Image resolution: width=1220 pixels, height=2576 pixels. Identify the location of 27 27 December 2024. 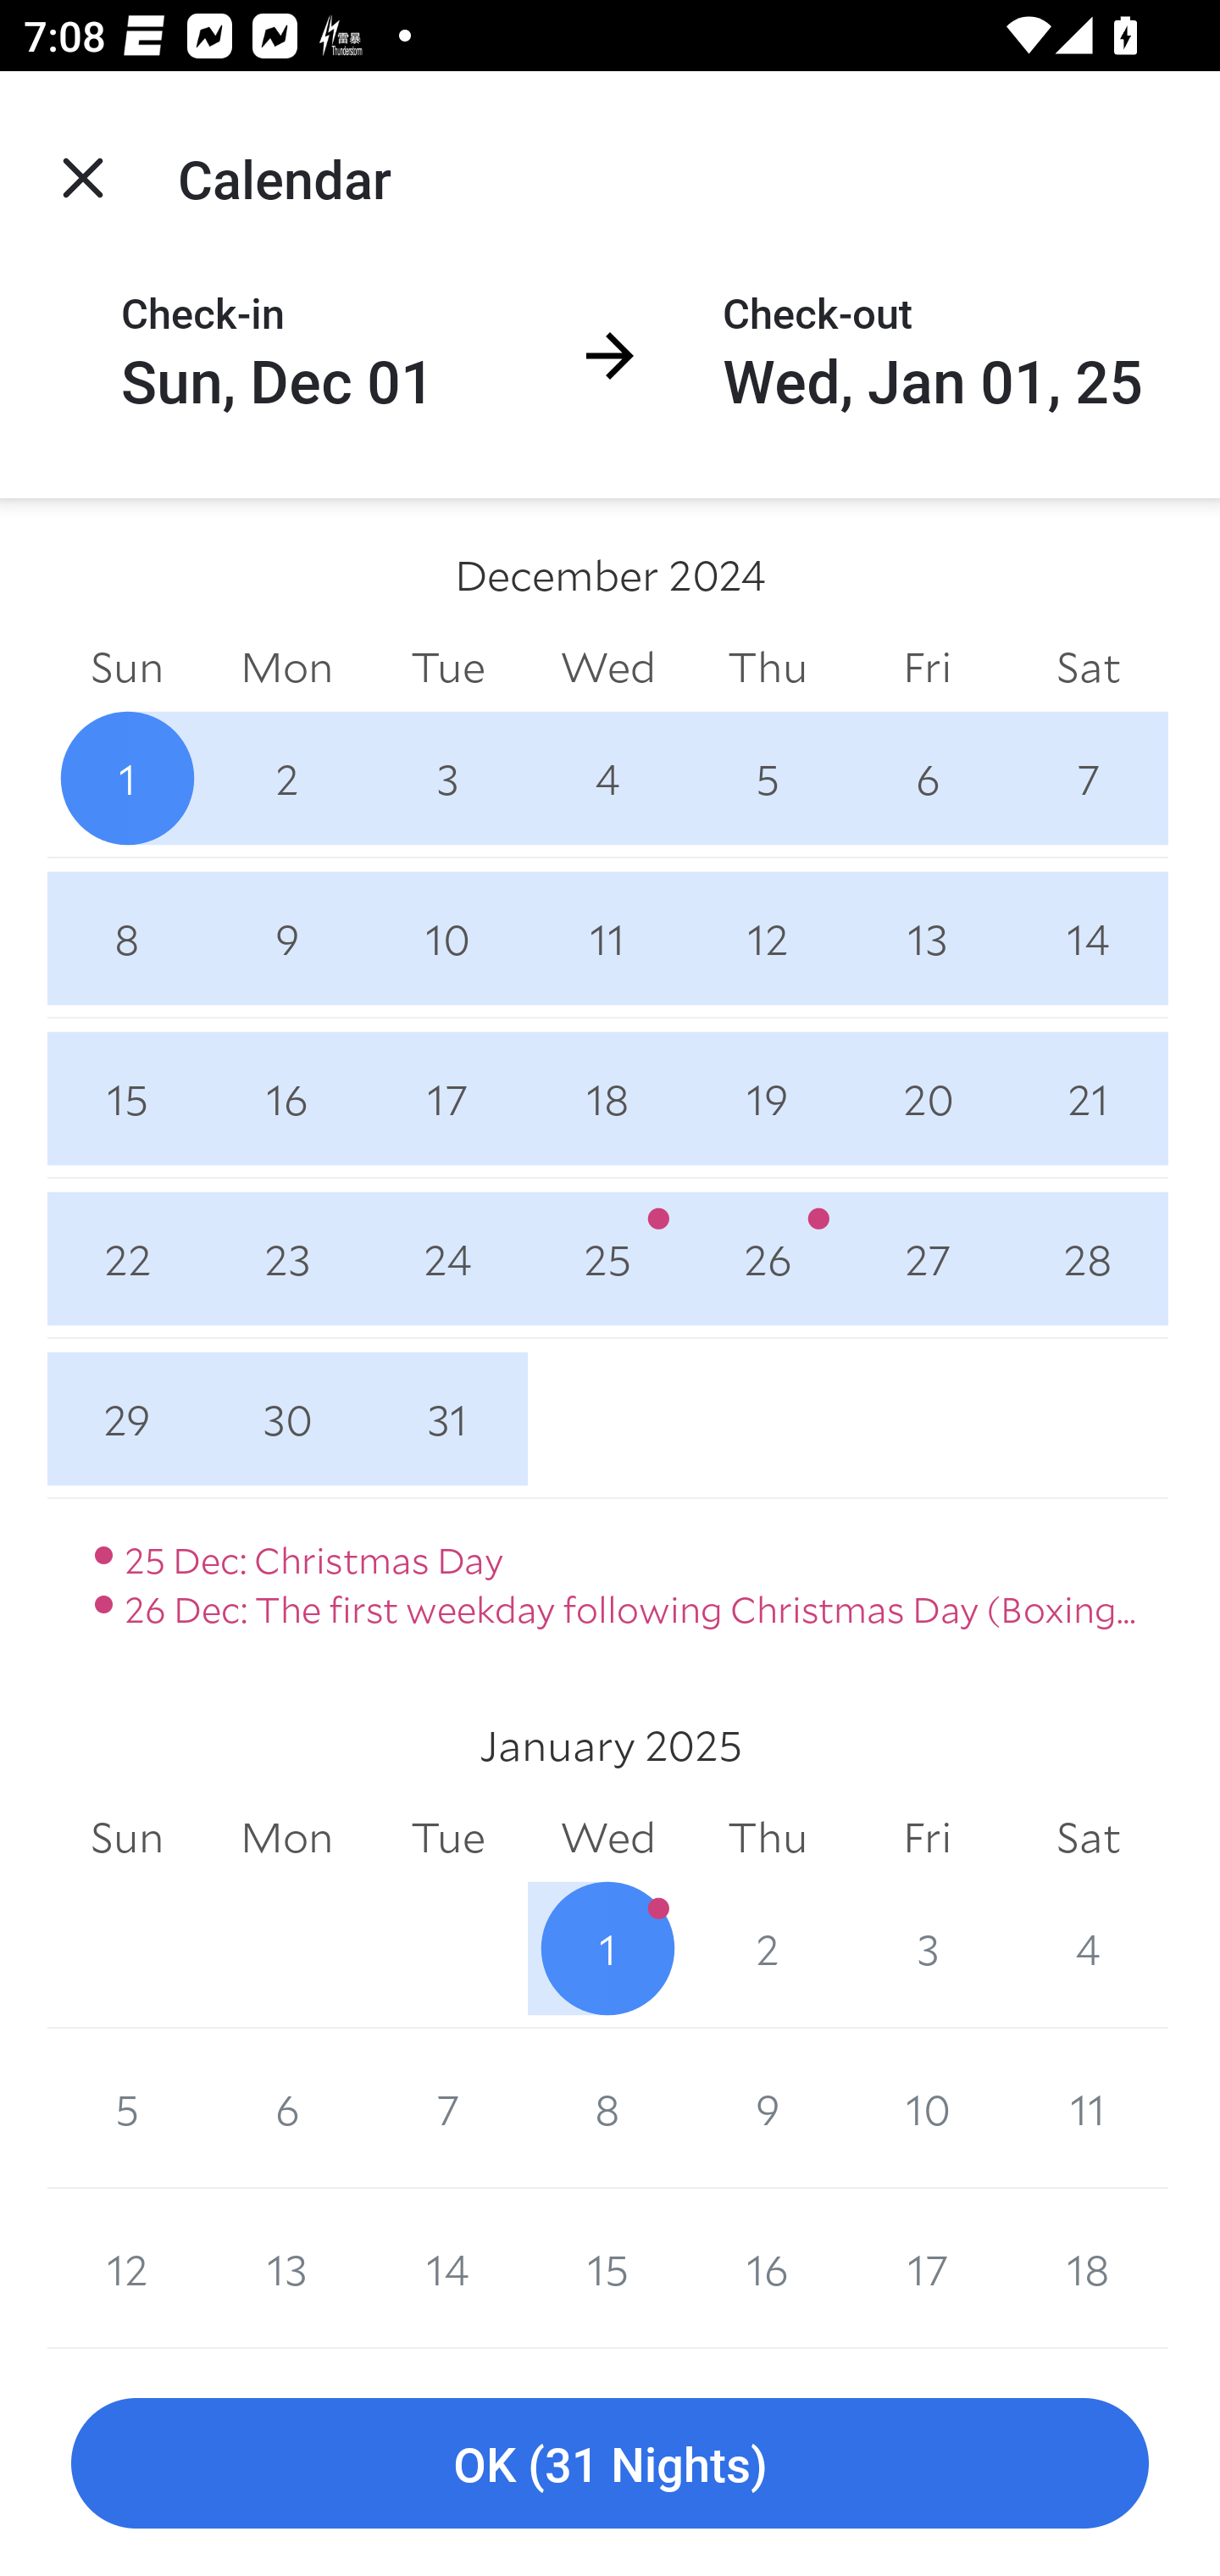
(927, 1259).